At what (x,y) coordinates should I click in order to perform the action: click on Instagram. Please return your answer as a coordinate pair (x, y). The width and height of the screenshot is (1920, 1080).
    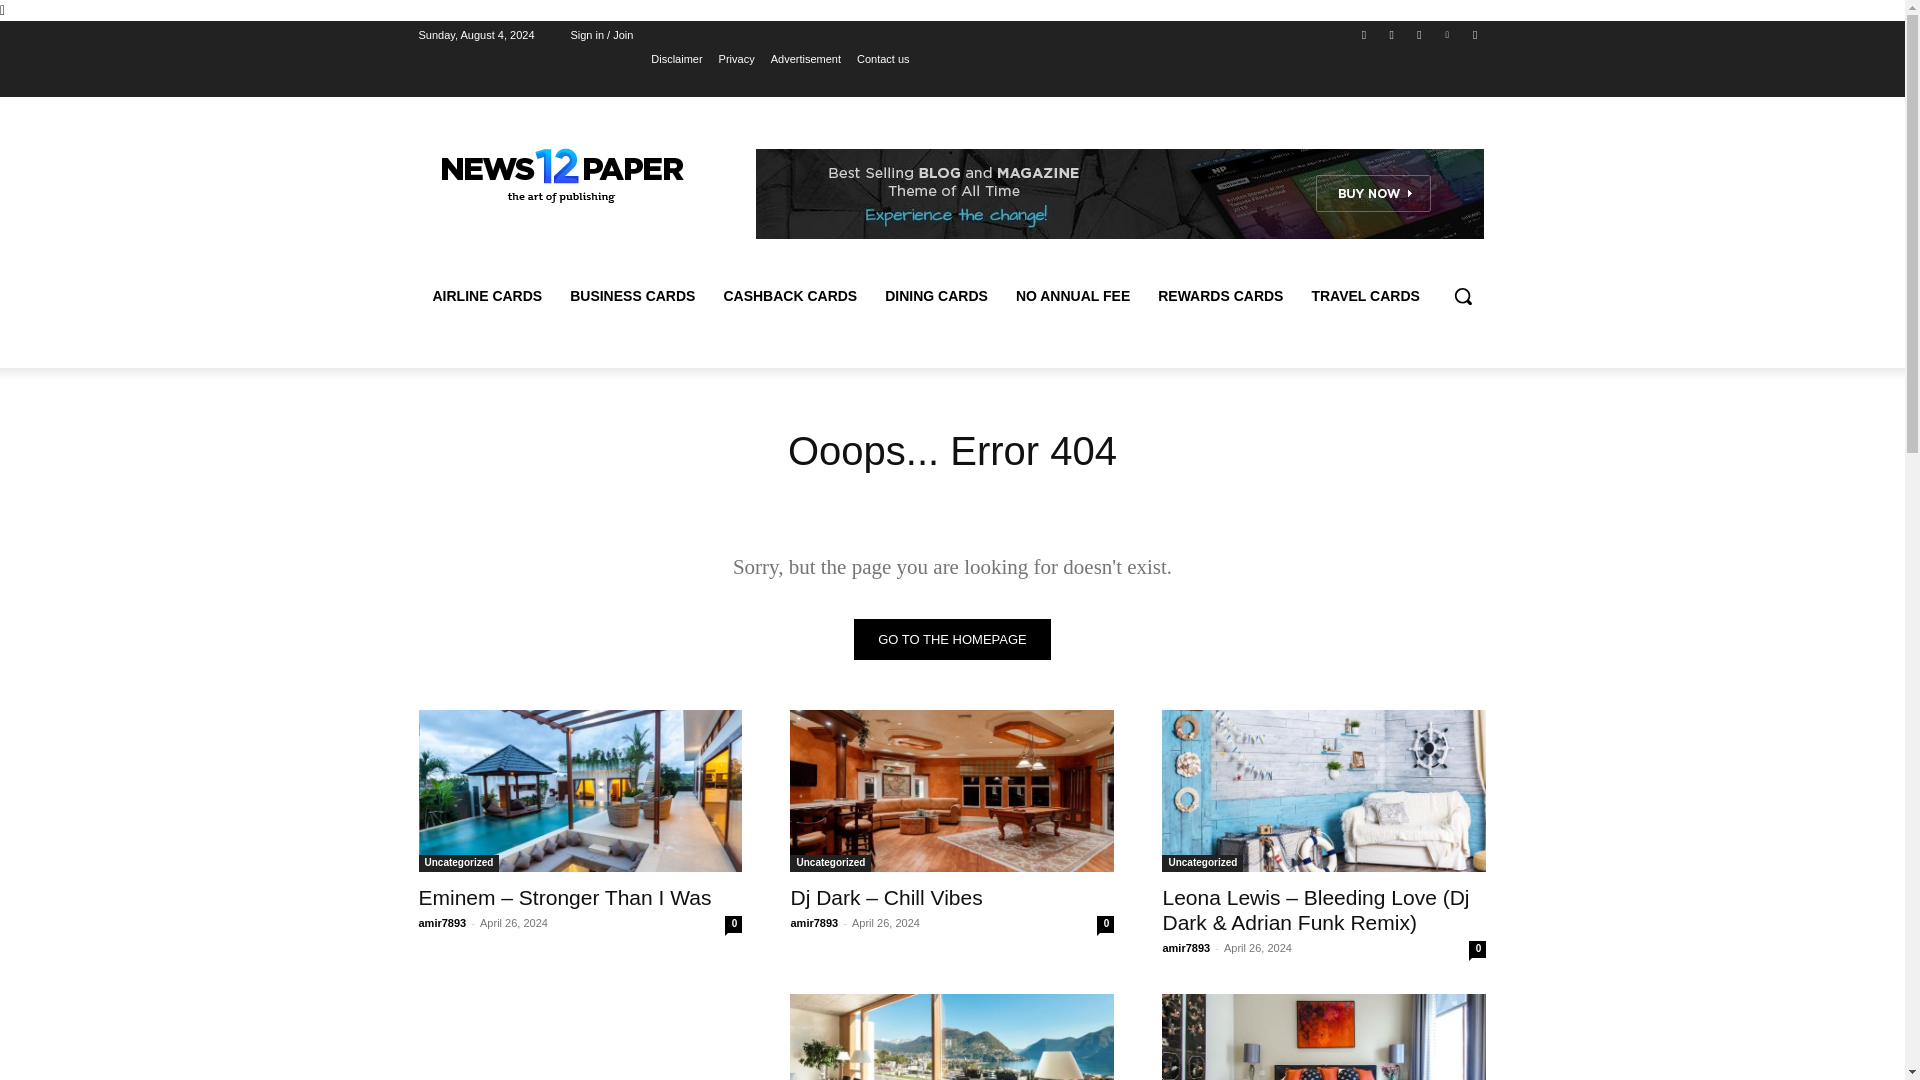
    Looking at the image, I should click on (1392, 35).